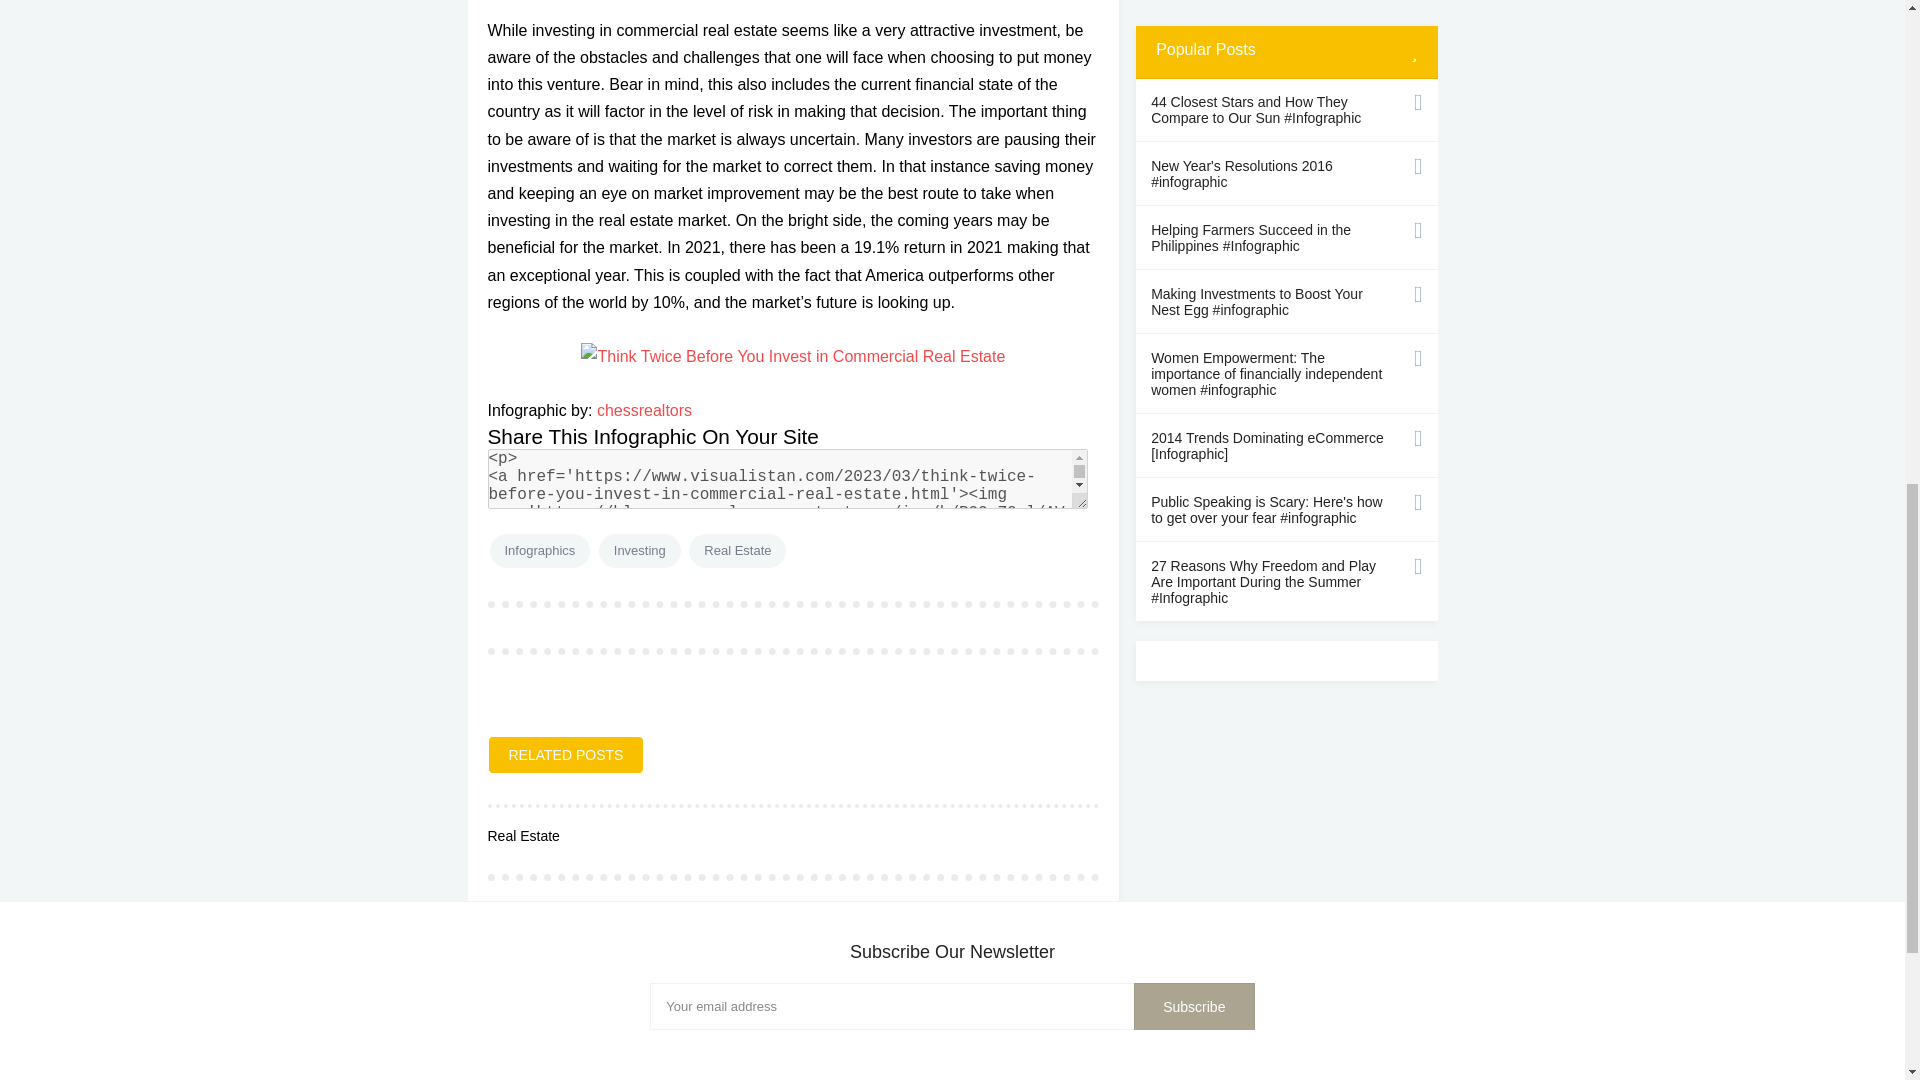  What do you see at coordinates (644, 410) in the screenshot?
I see `chessrealtors` at bounding box center [644, 410].